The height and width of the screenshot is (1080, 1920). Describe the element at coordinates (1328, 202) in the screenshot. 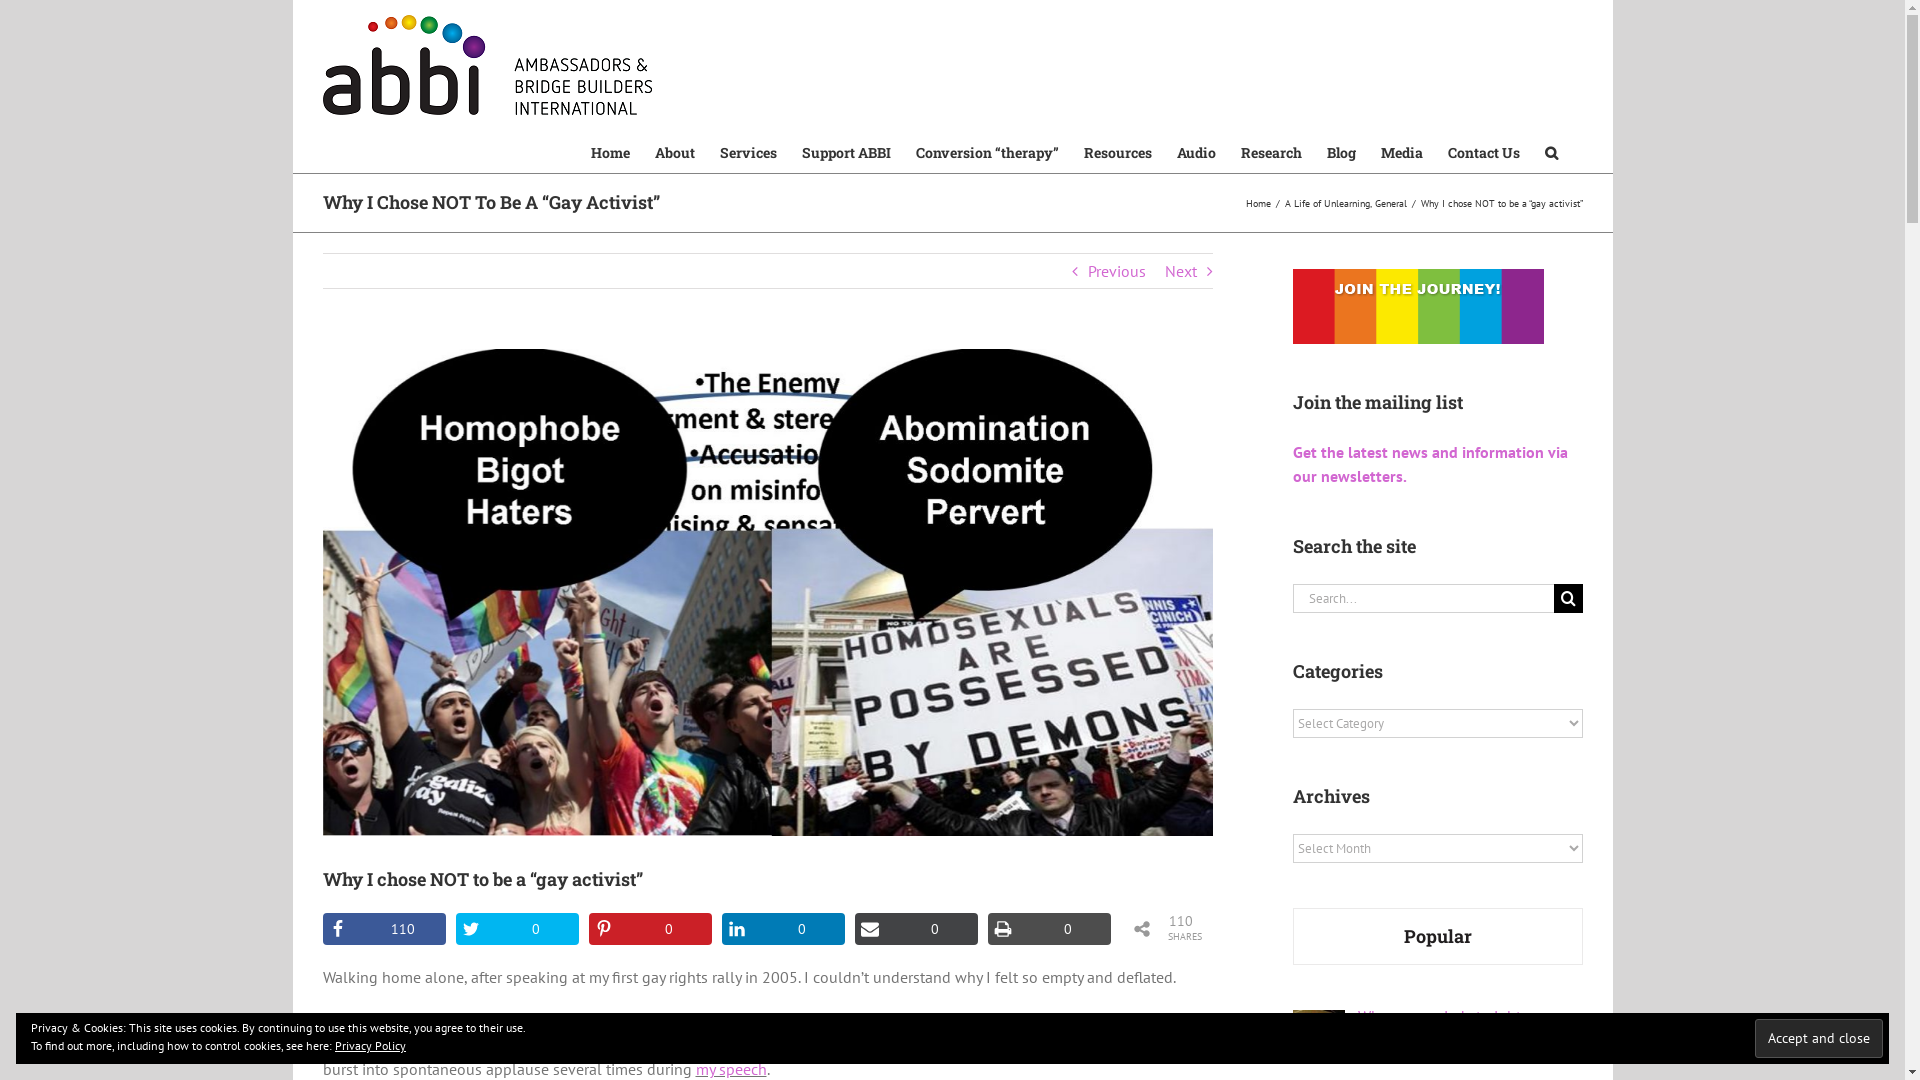

I see `A Life of Unlearning` at that location.